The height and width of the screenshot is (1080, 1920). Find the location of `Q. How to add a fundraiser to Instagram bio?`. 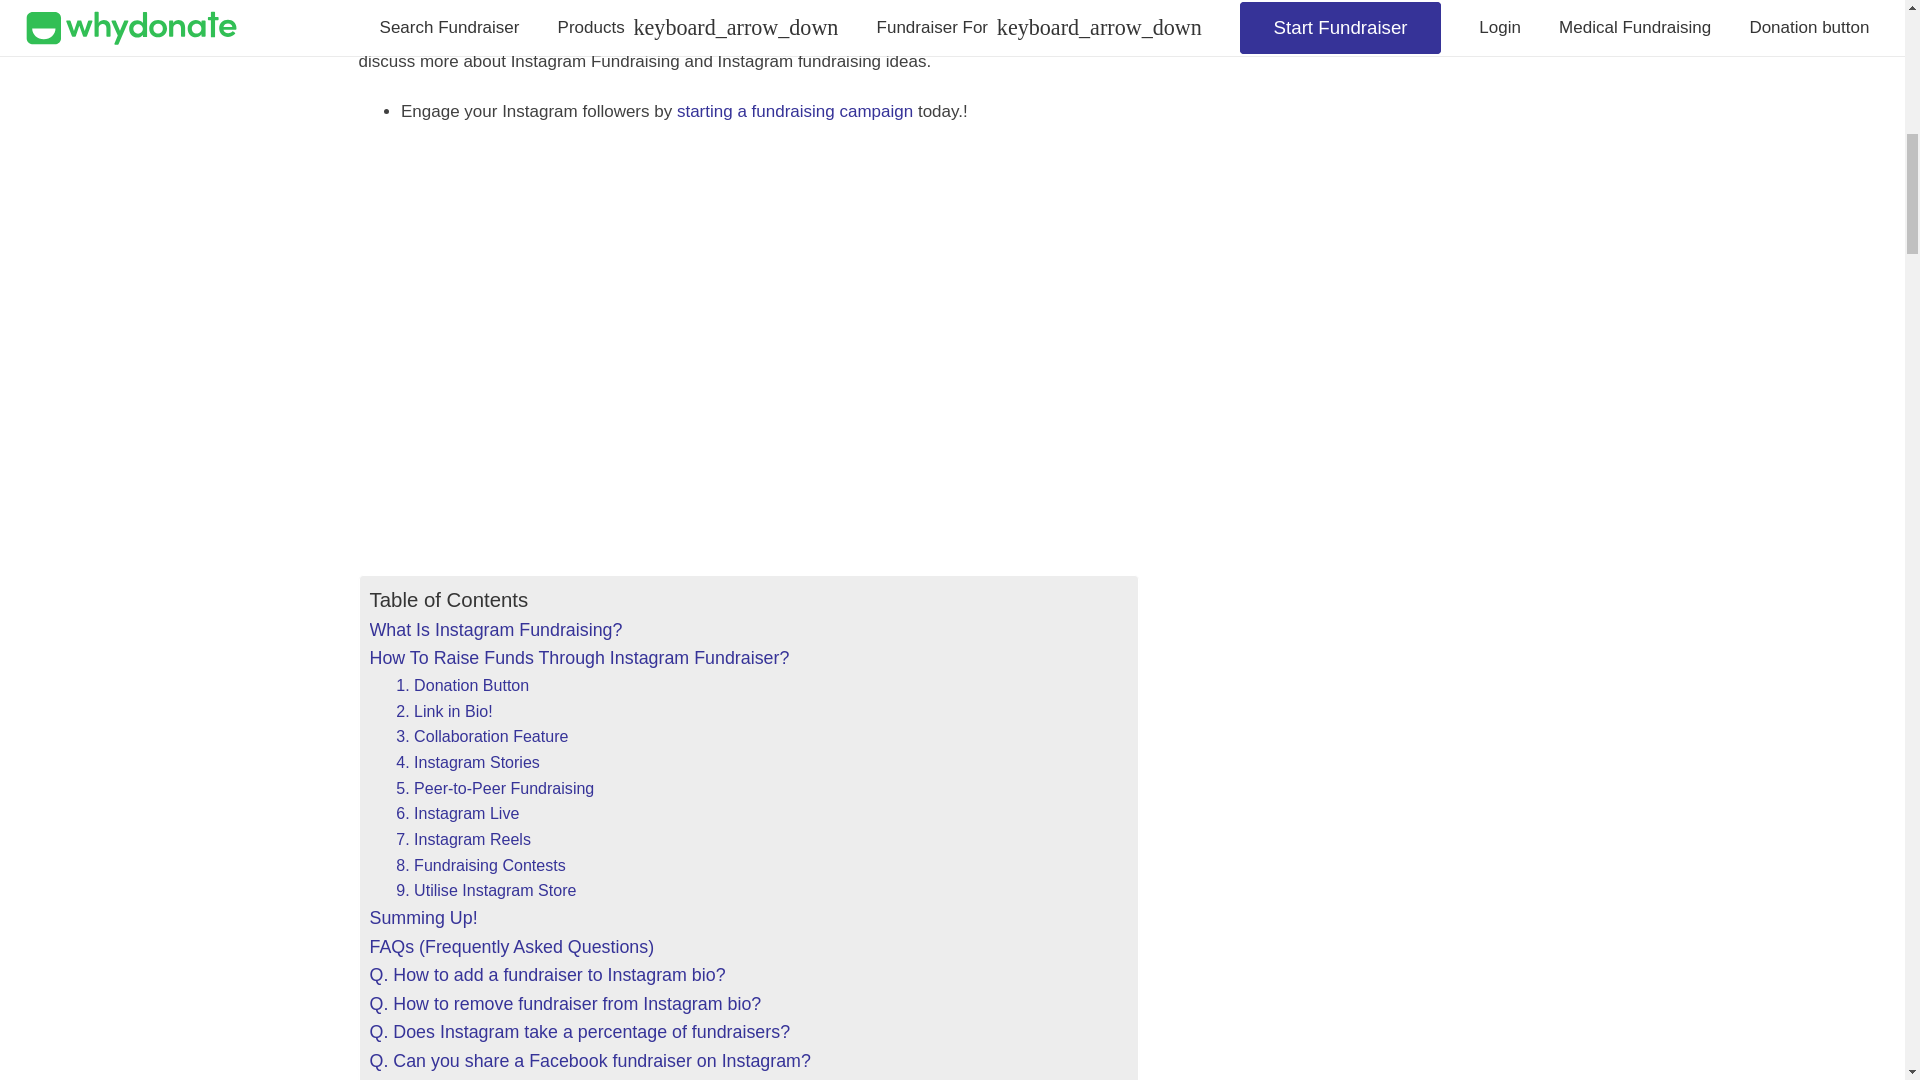

Q. How to add a fundraiser to Instagram bio? is located at coordinates (548, 976).